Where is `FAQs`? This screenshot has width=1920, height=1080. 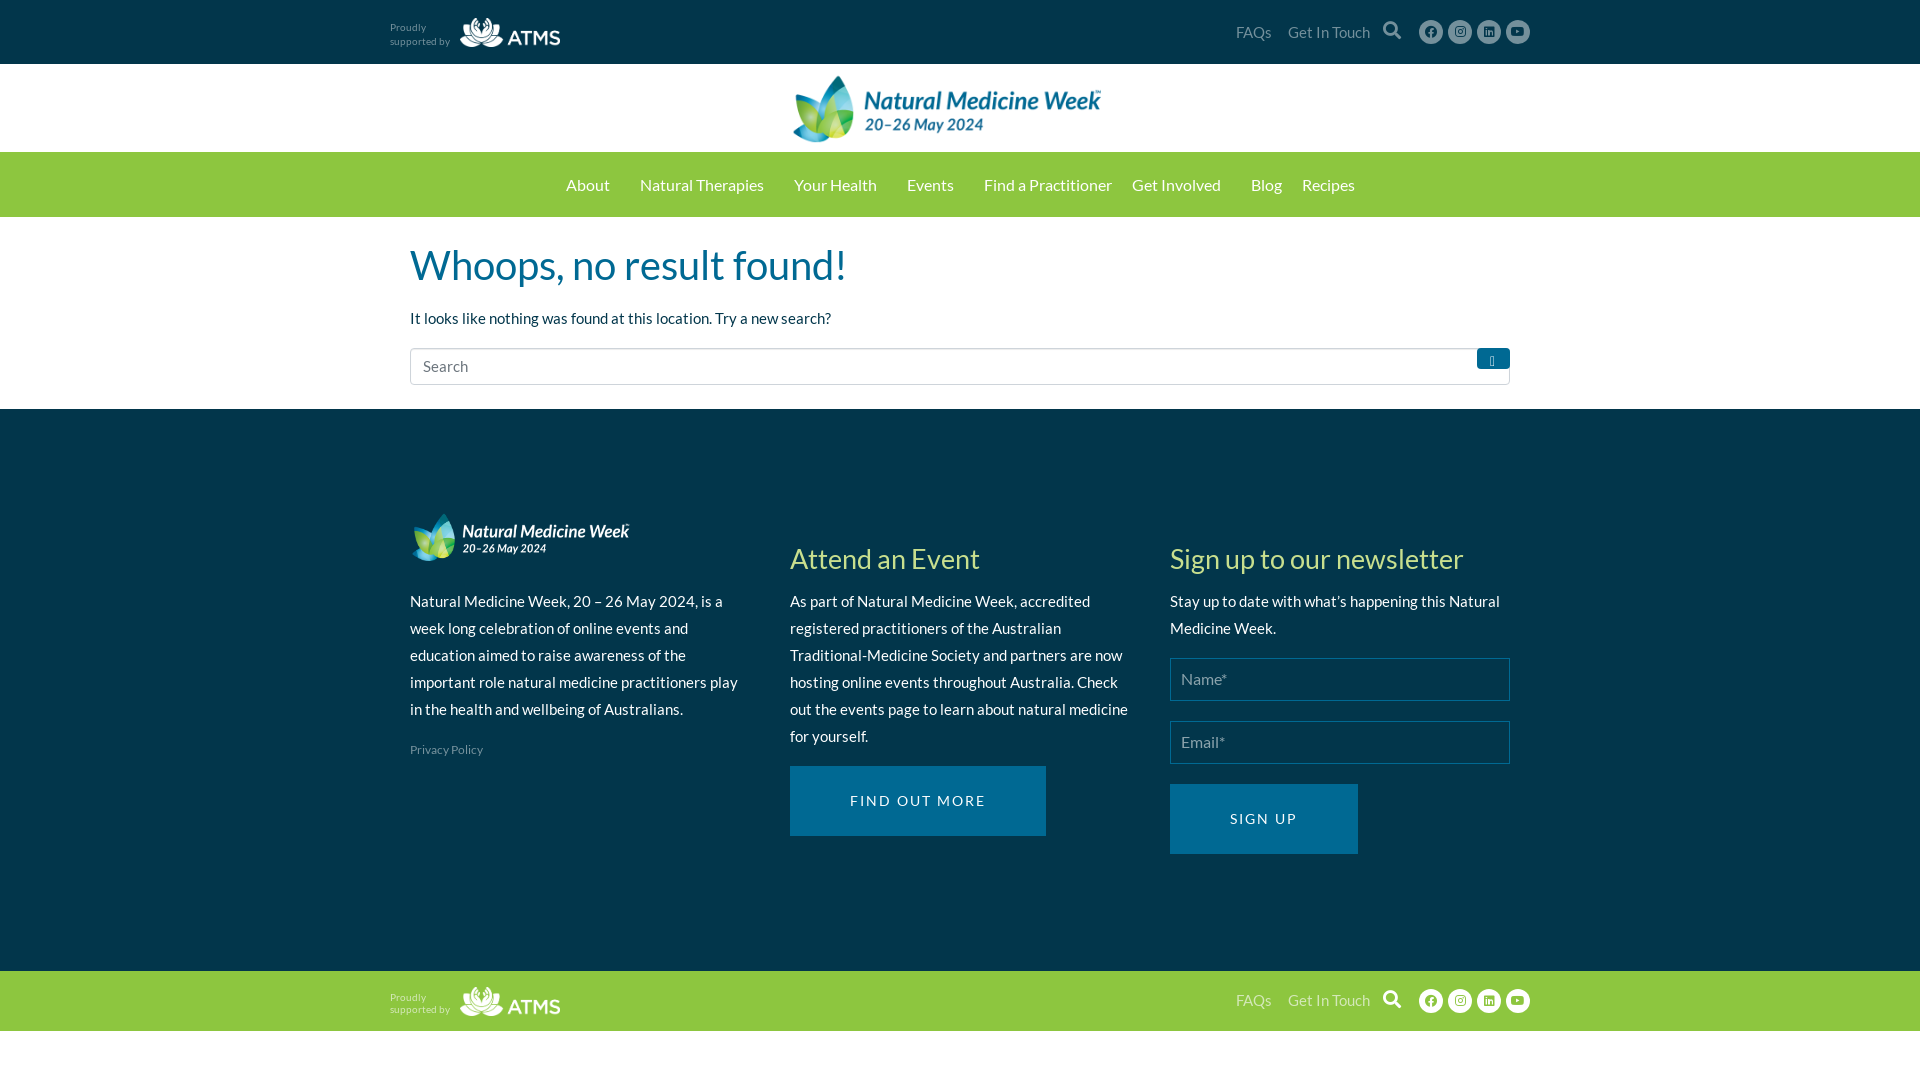 FAQs is located at coordinates (1254, 32).